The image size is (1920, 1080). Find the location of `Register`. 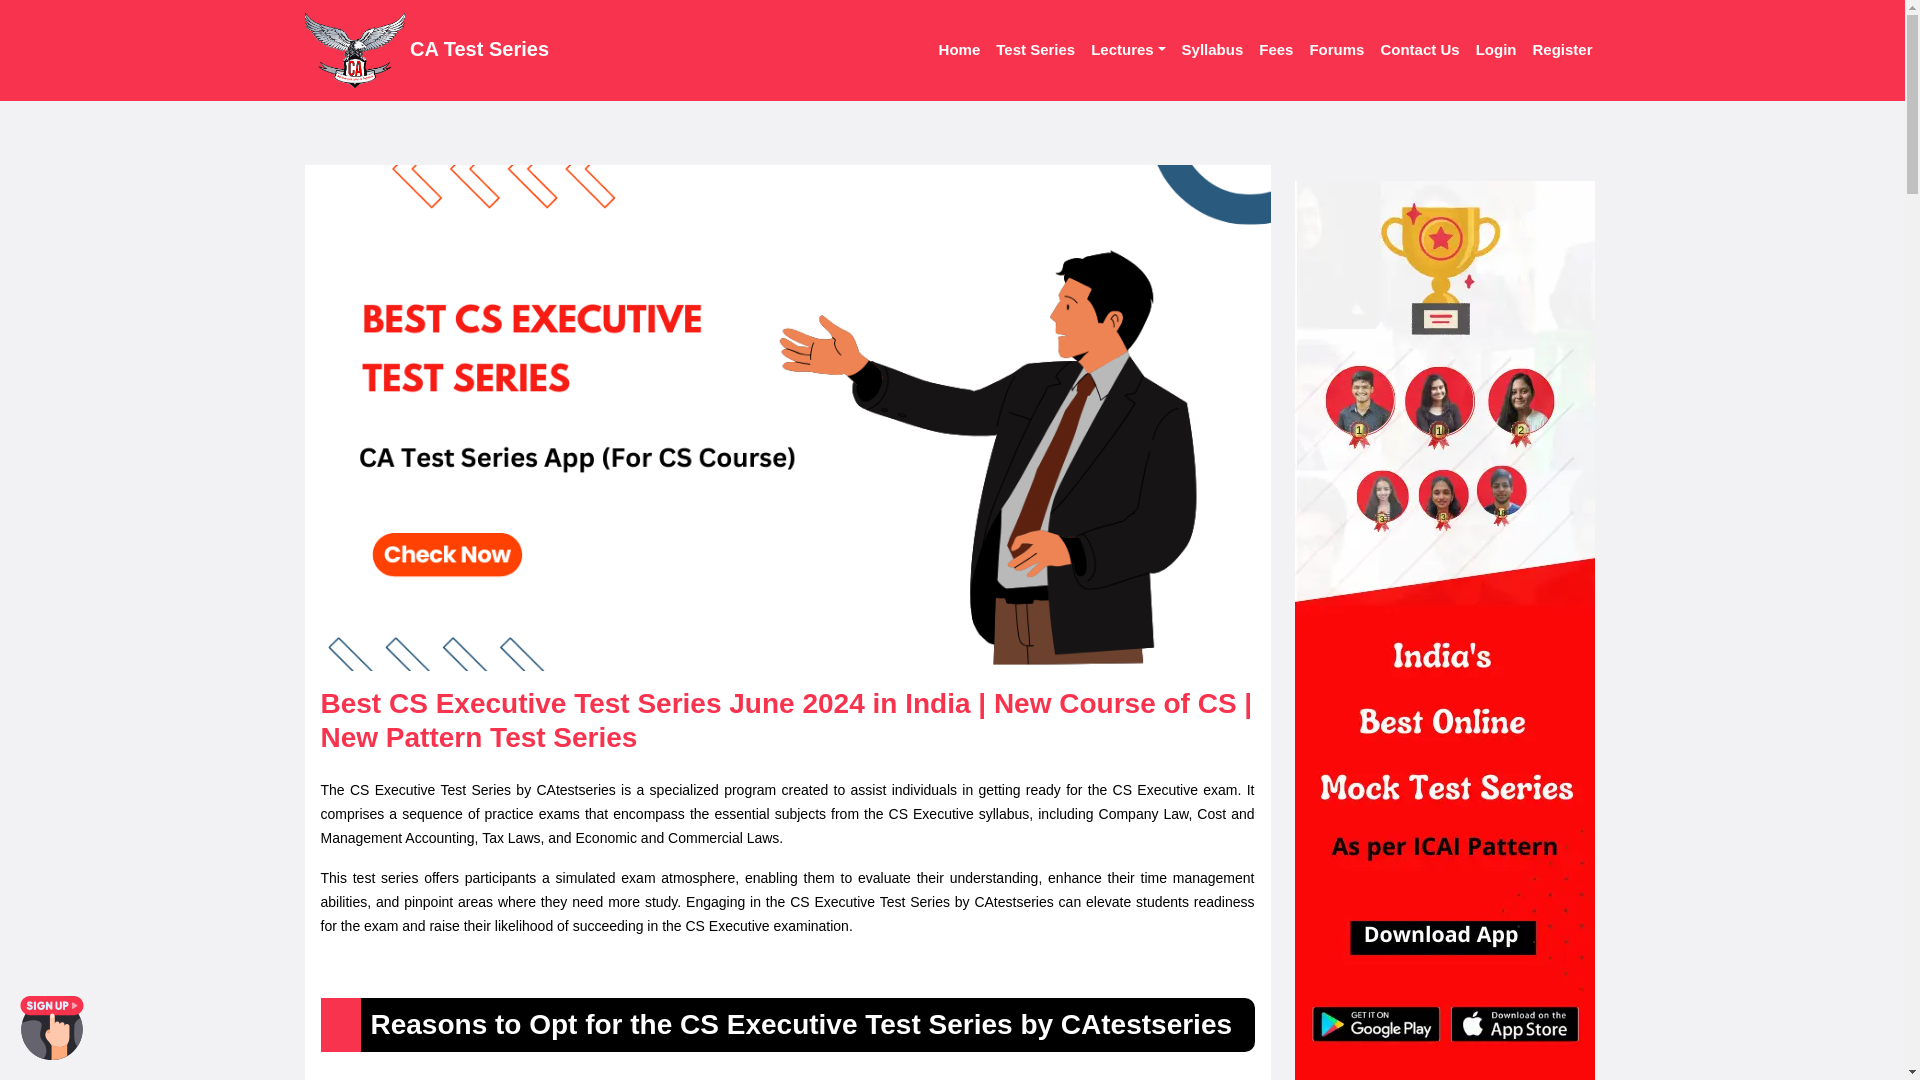

Register is located at coordinates (1562, 50).